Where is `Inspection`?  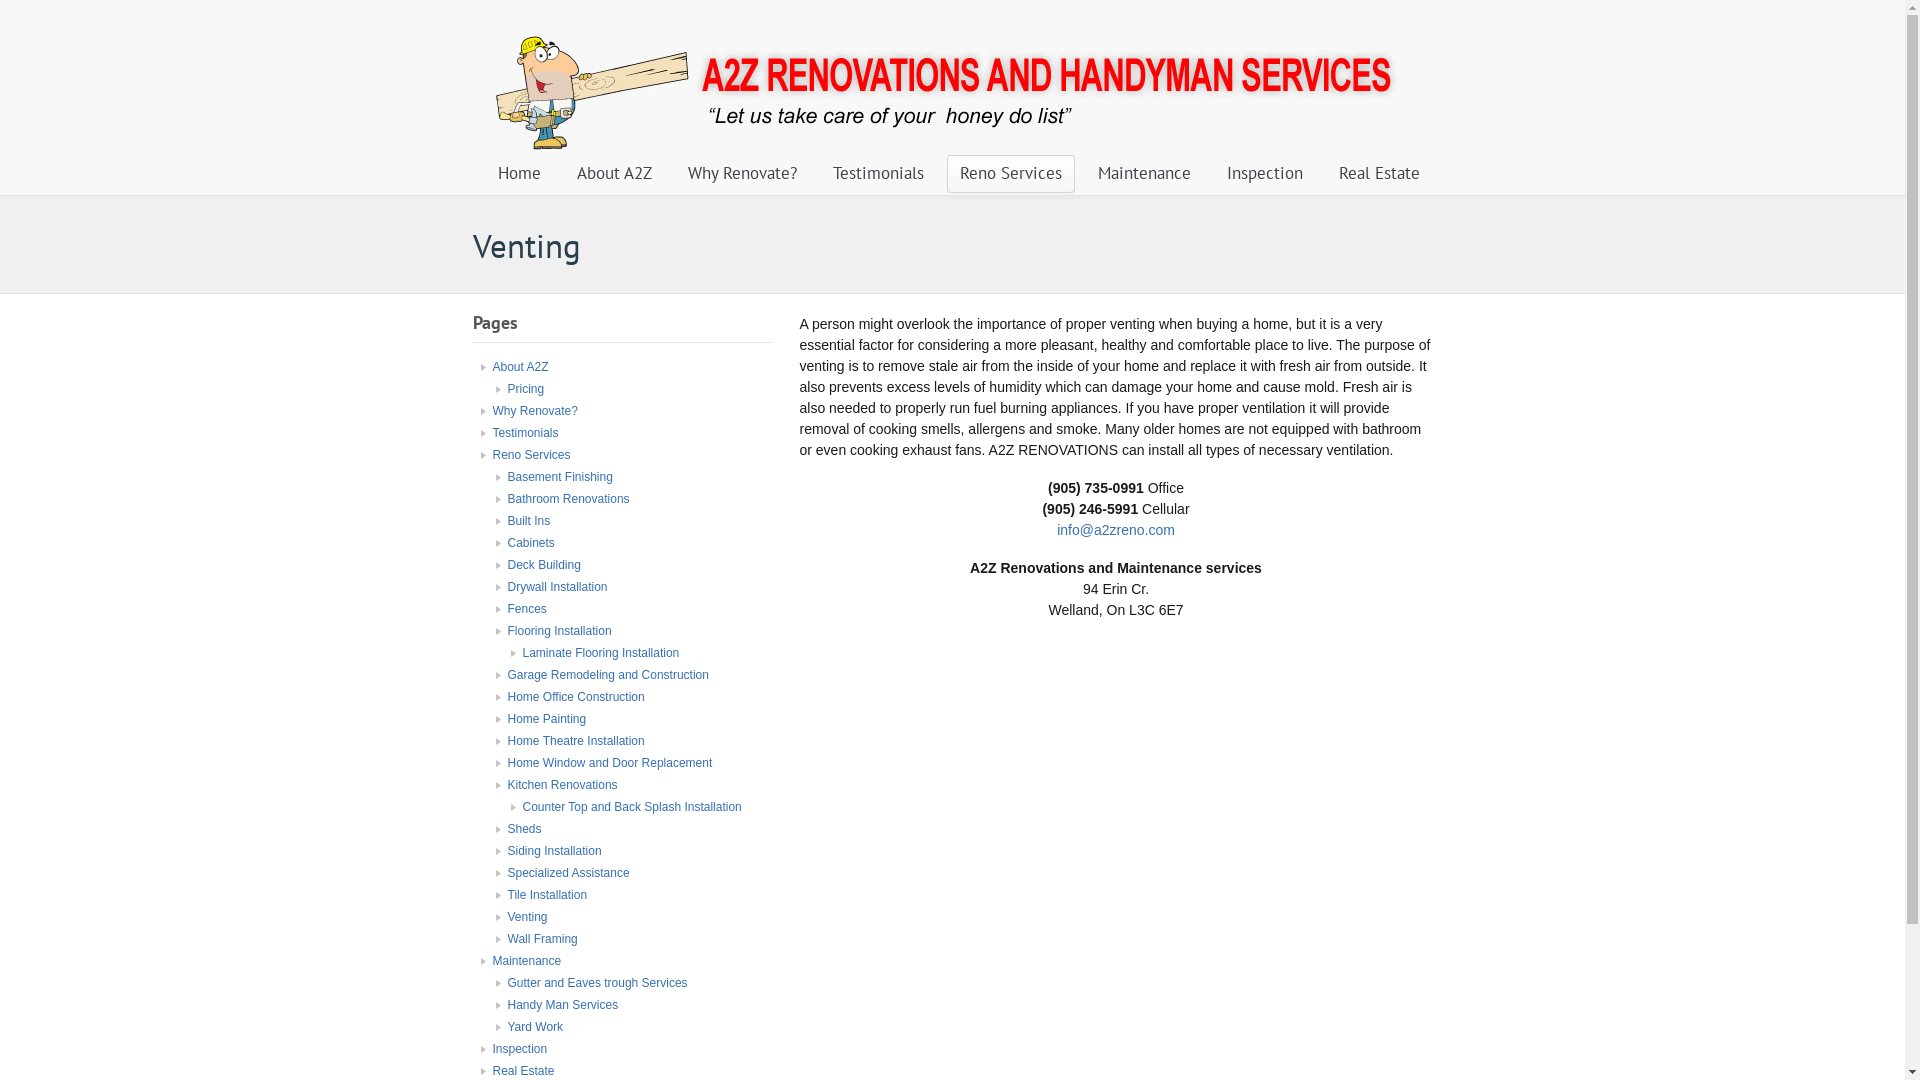
Inspection is located at coordinates (519, 1049).